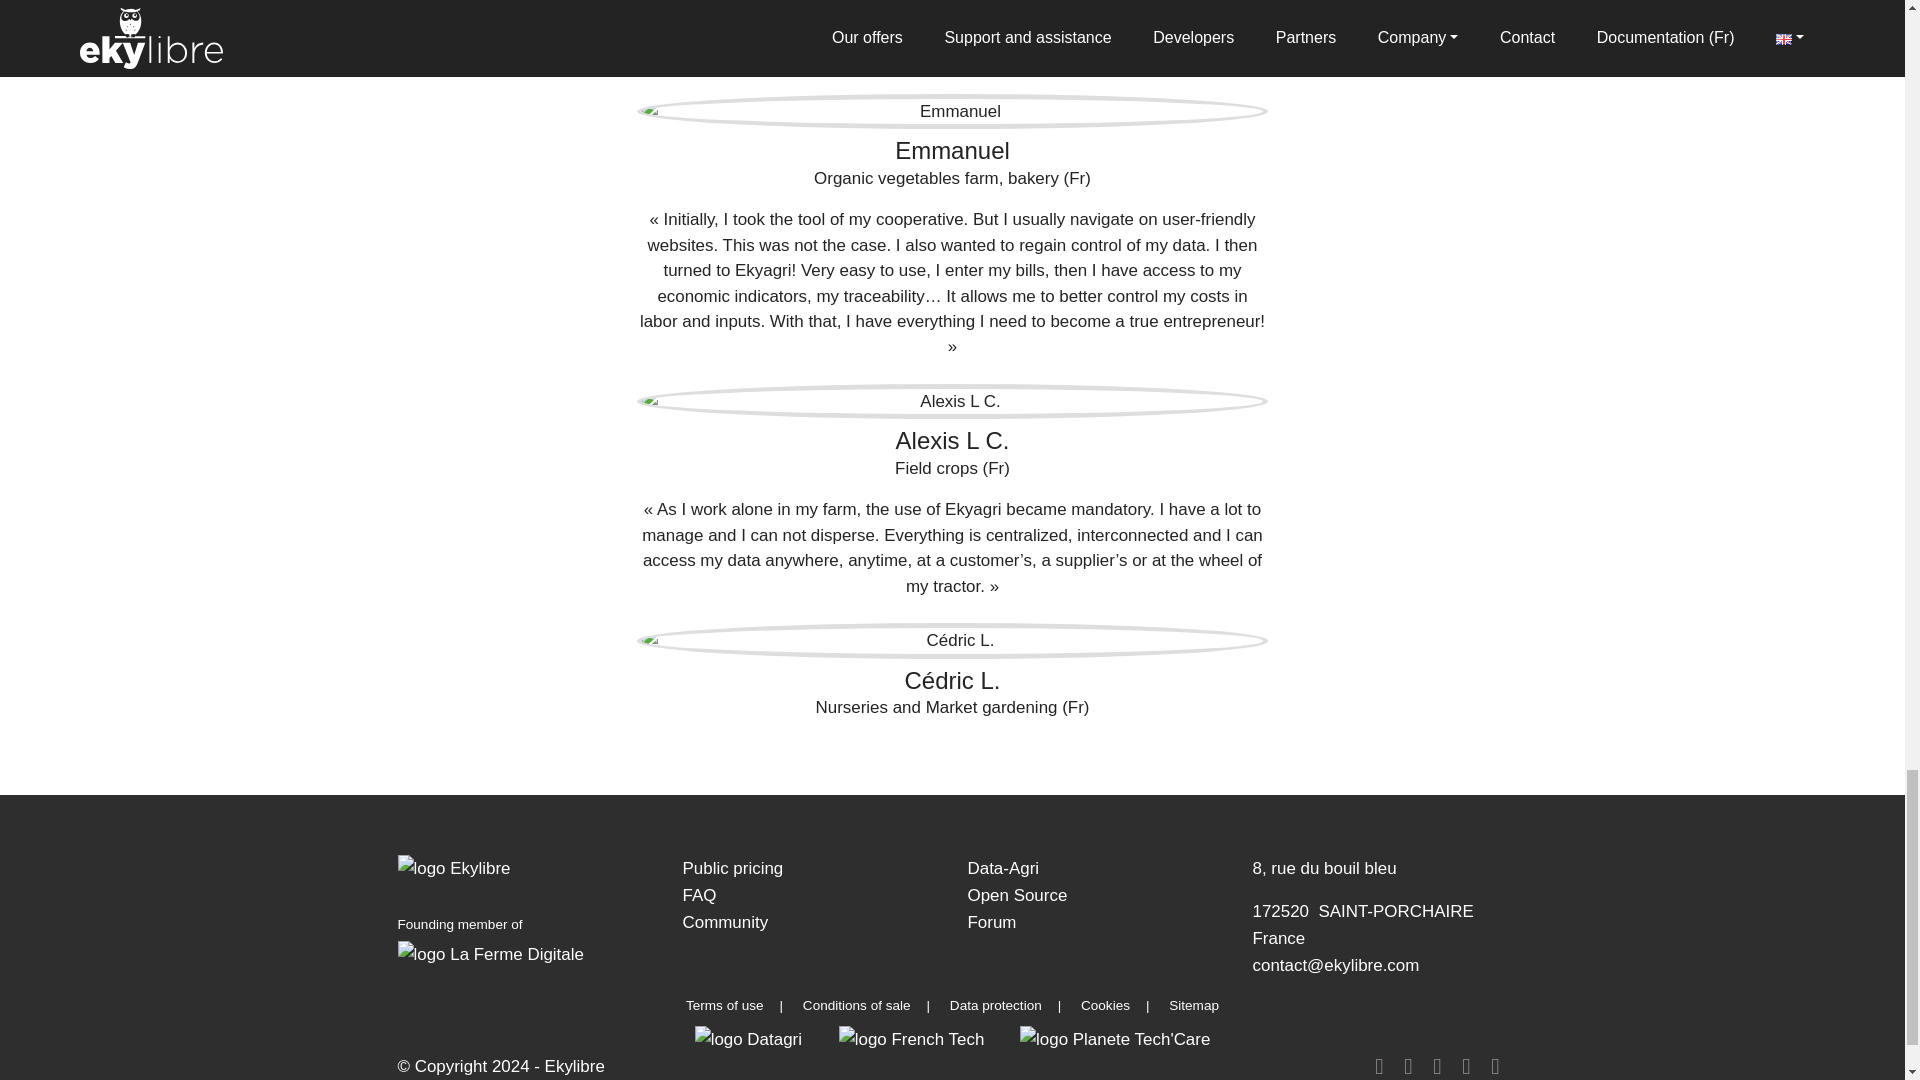 Image resolution: width=1920 pixels, height=1080 pixels. I want to click on Cookies, so click(1105, 1005).